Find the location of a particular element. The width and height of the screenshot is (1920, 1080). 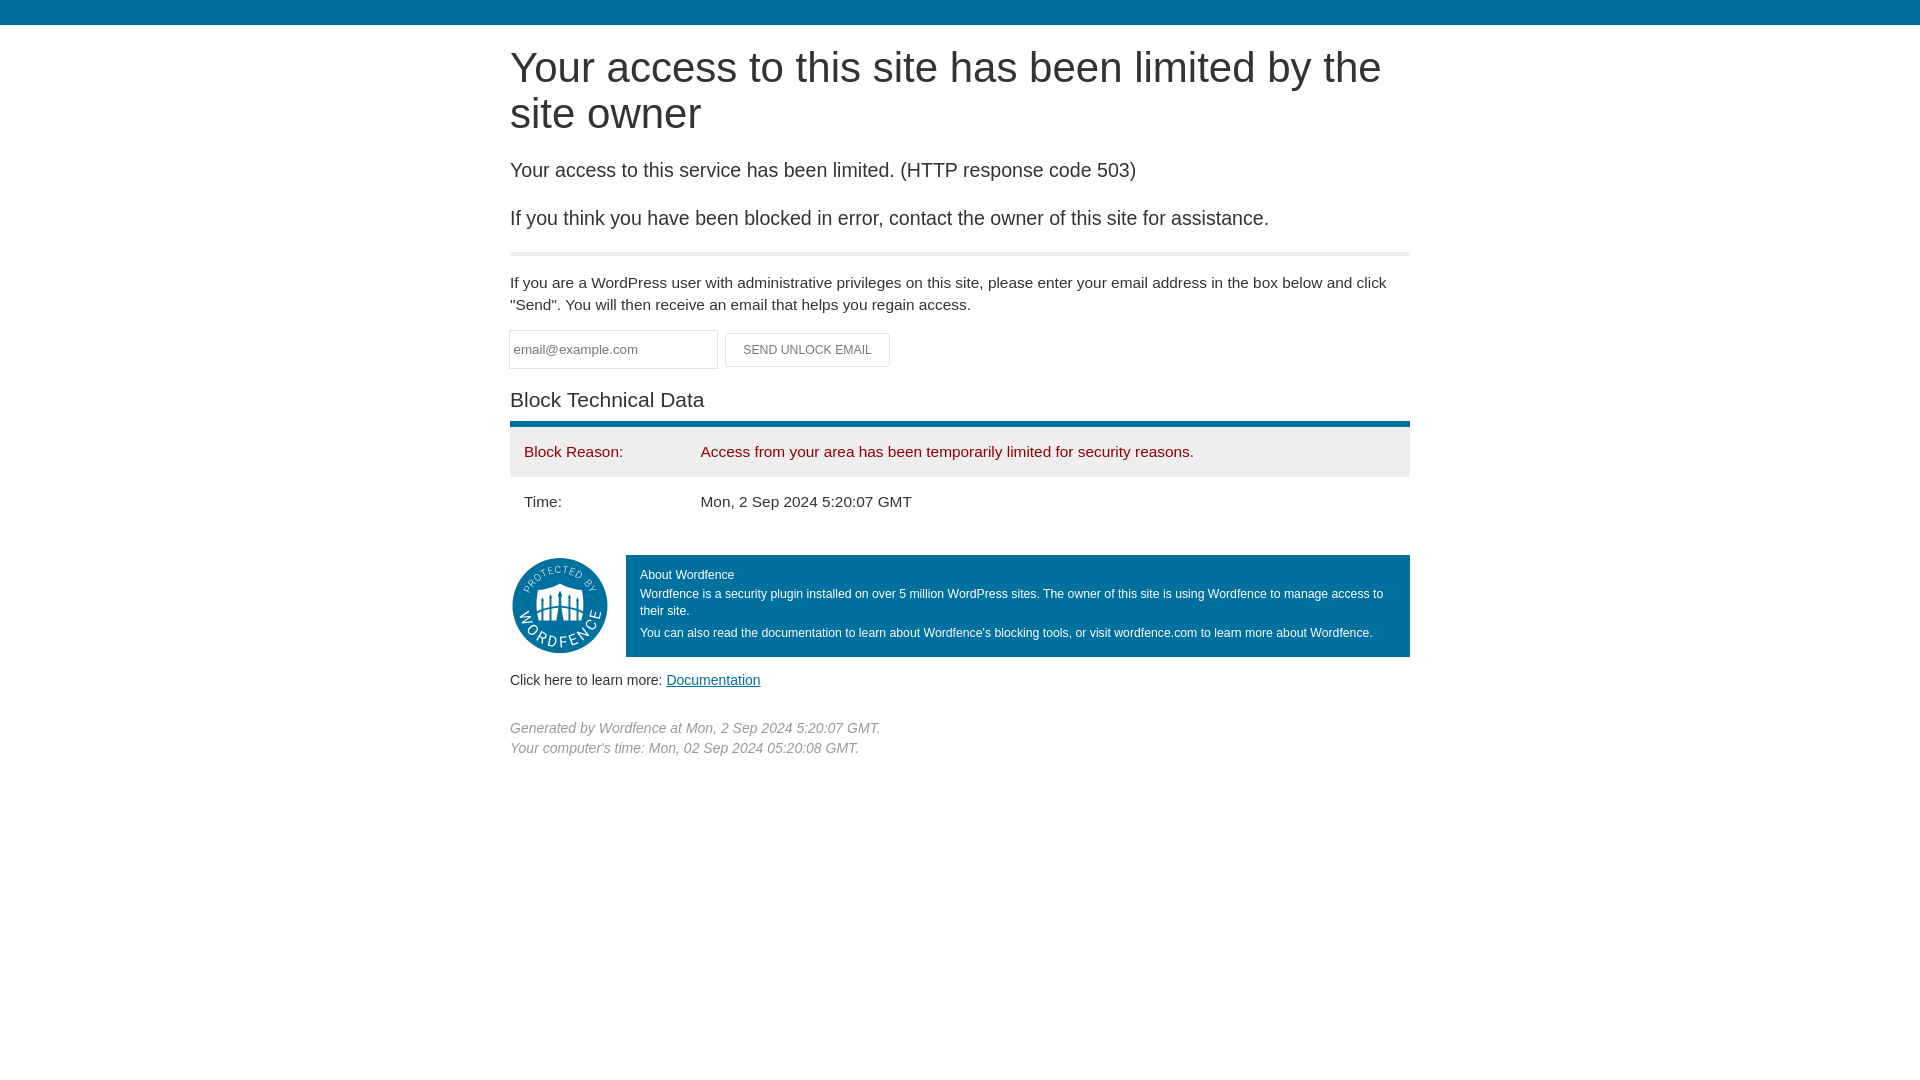

Documentation is located at coordinates (713, 679).